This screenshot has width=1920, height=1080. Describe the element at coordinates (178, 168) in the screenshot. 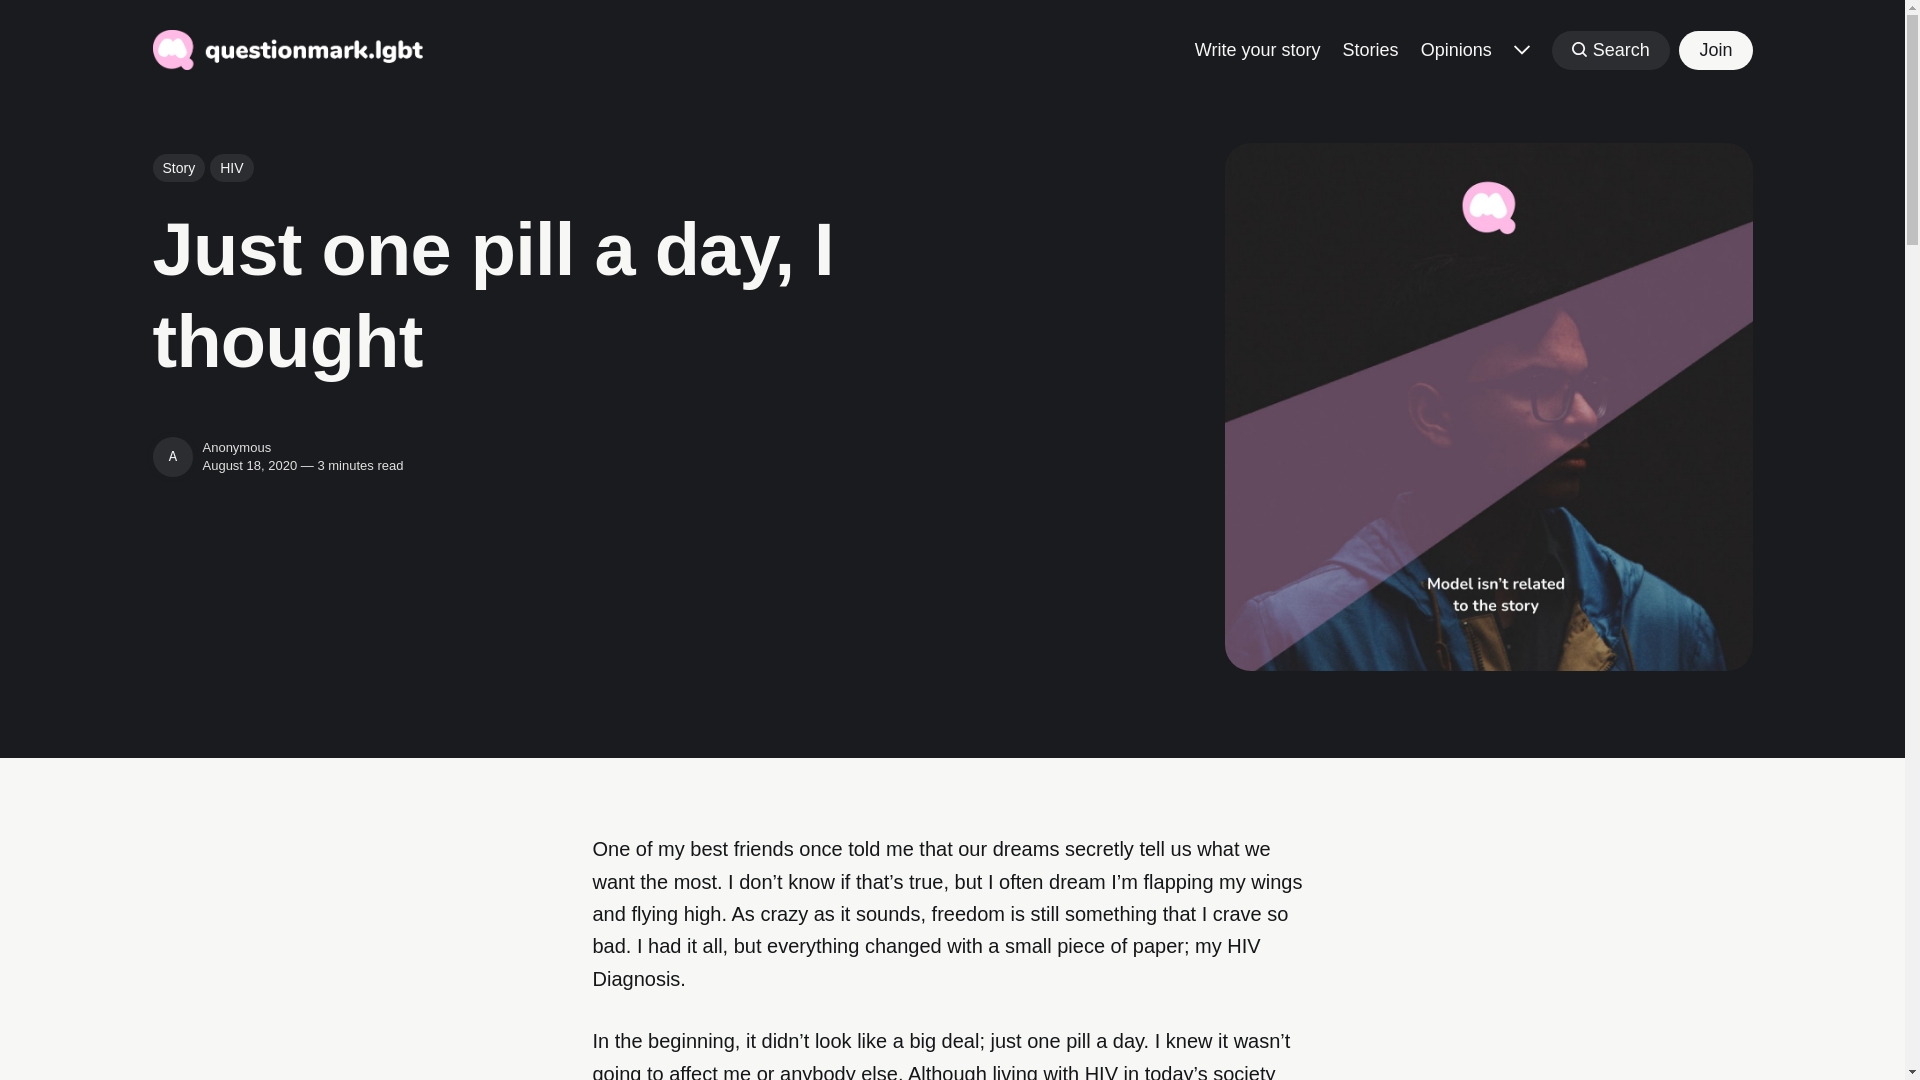

I see `Story` at that location.